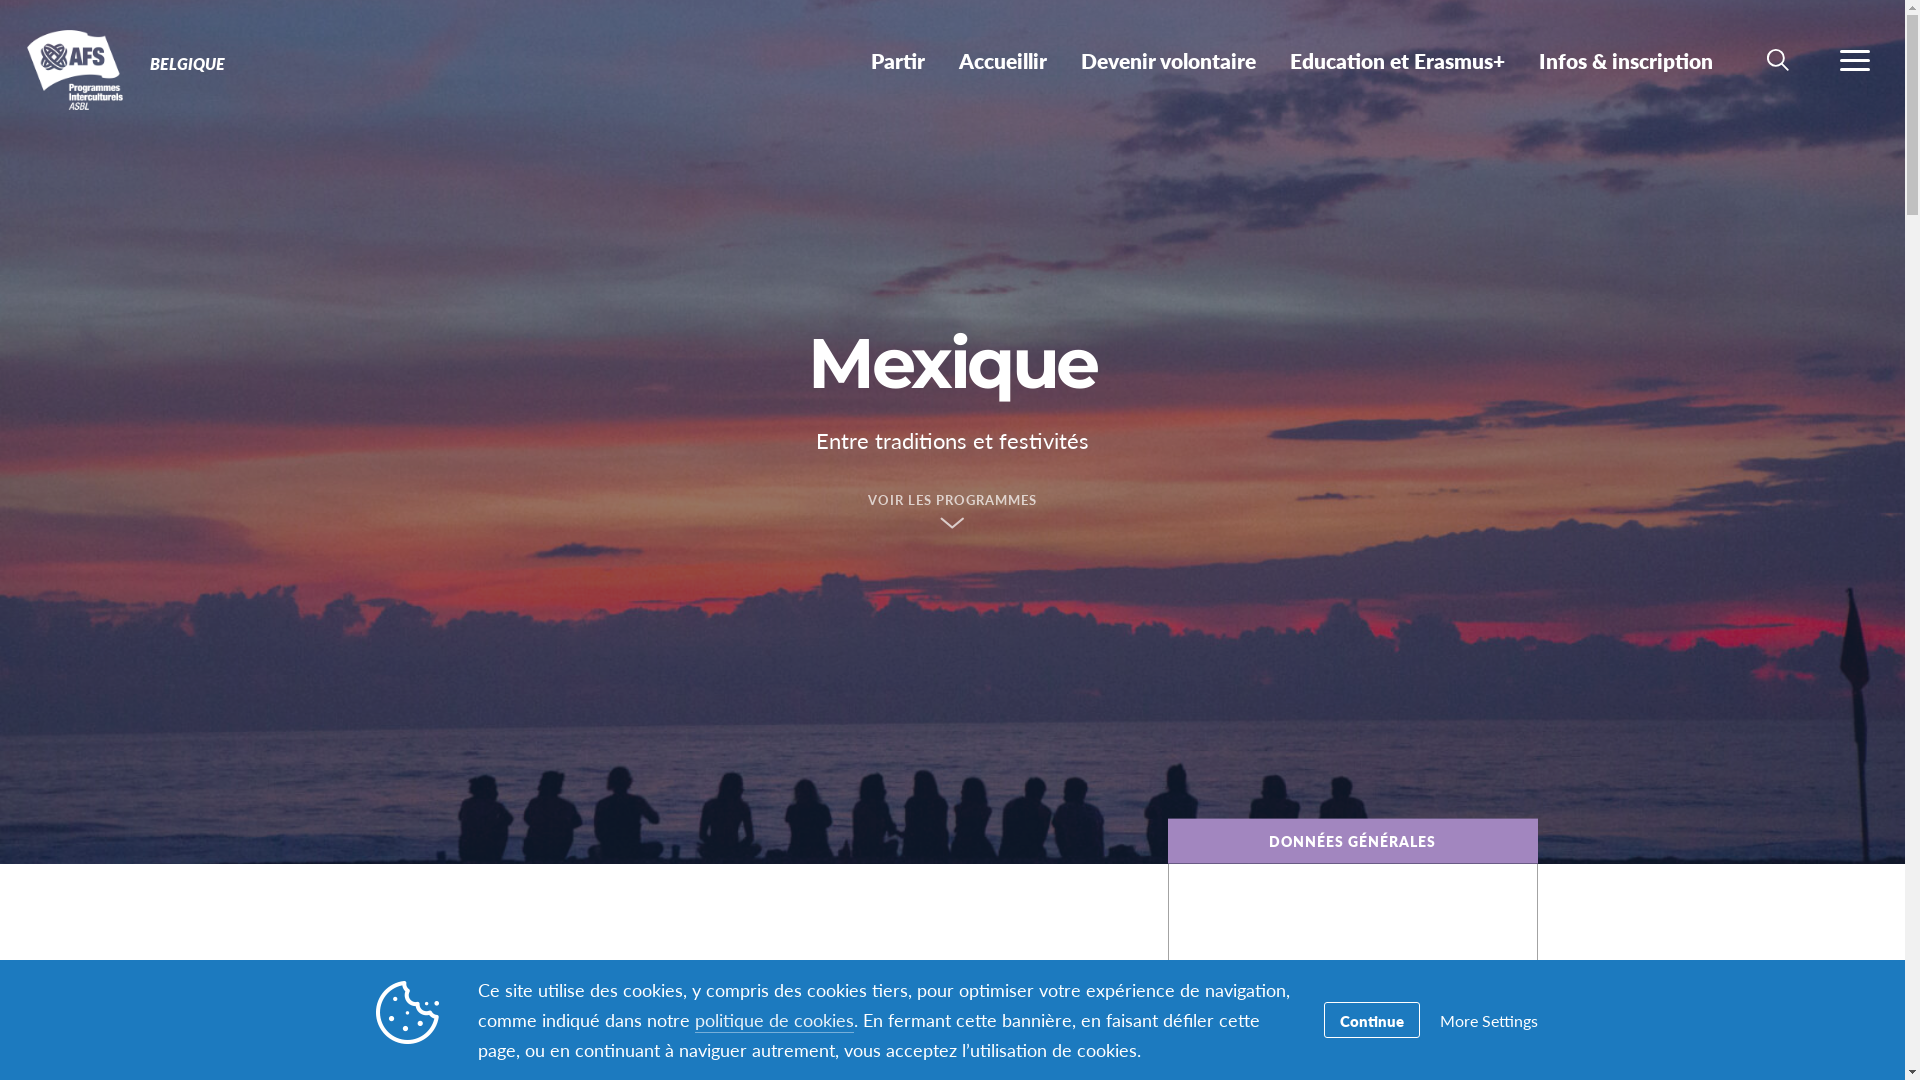 This screenshot has width=1920, height=1080. What do you see at coordinates (88, 68) in the screenshot?
I see `Belgique` at bounding box center [88, 68].